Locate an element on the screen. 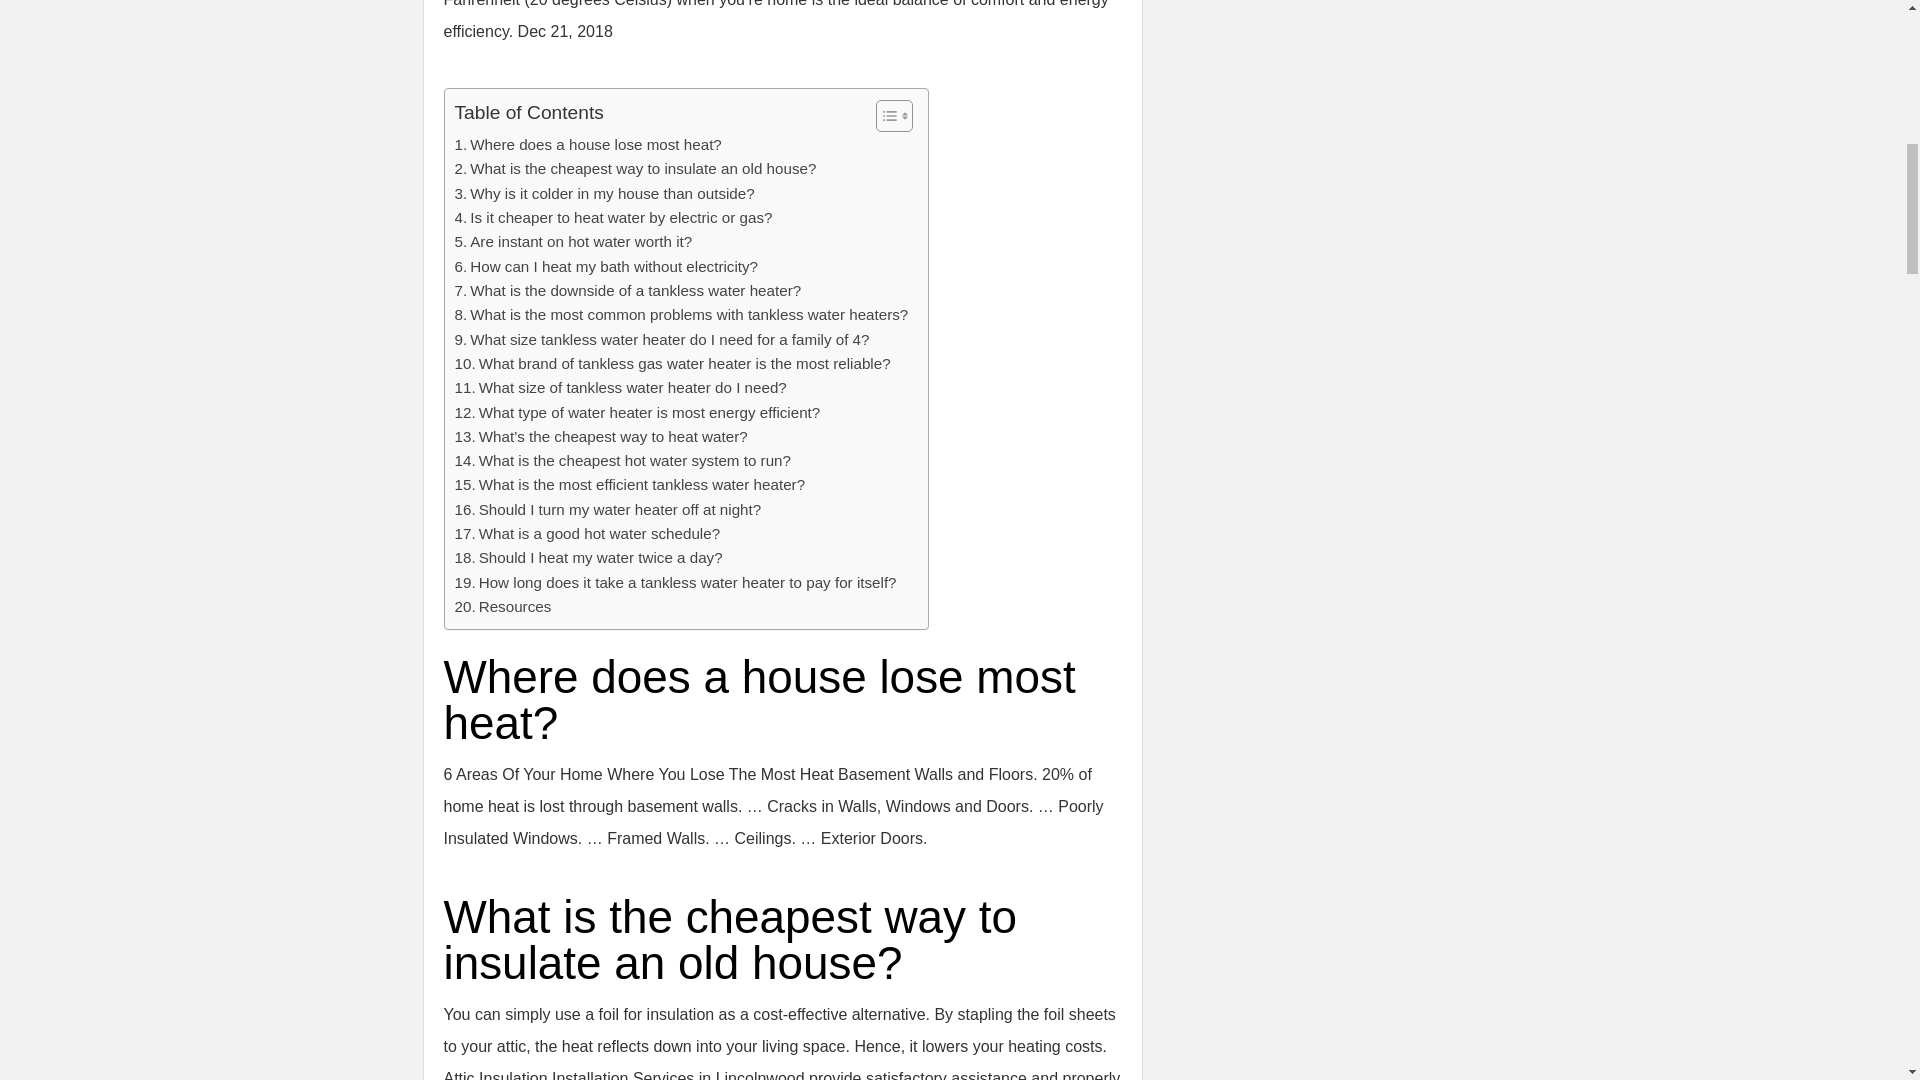 The width and height of the screenshot is (1920, 1080). How can I heat my bath without electricity? is located at coordinates (606, 266).